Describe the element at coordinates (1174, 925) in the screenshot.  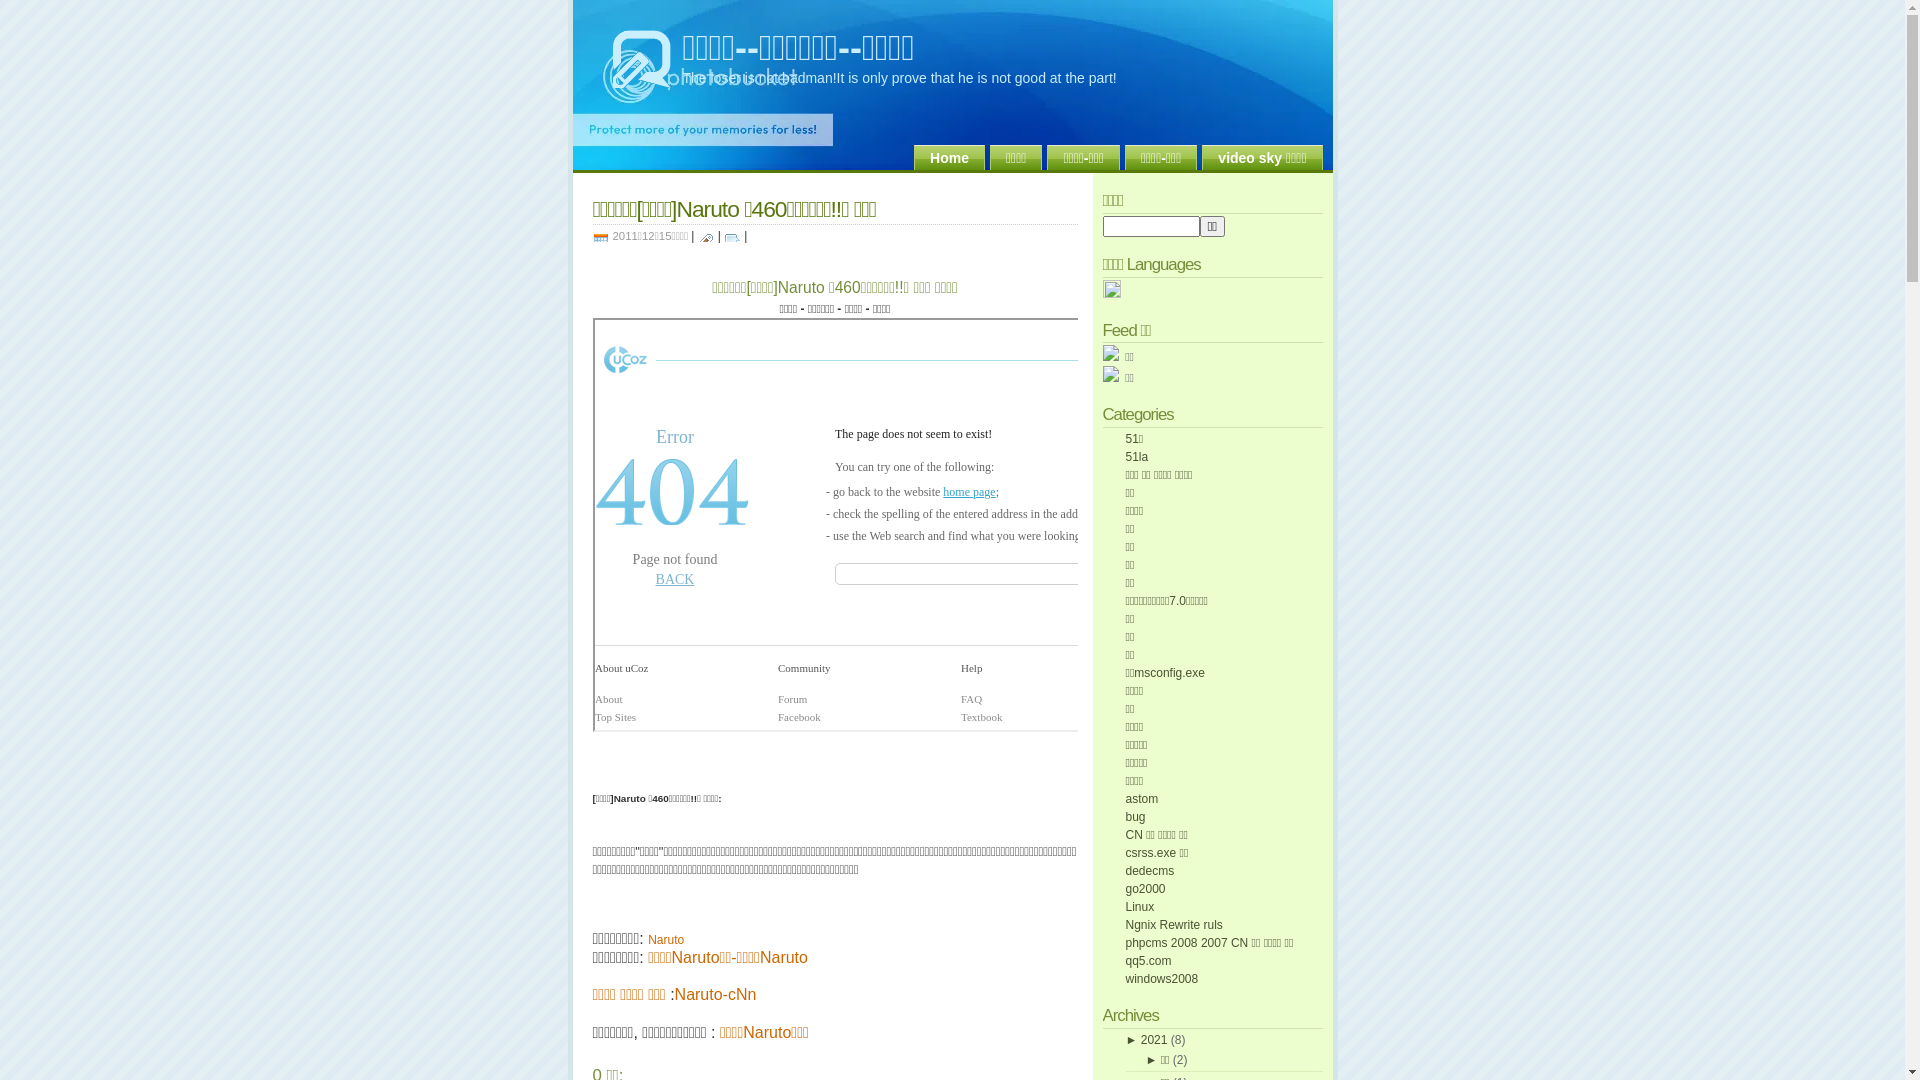
I see `Ngnix Rewrite ruls` at that location.